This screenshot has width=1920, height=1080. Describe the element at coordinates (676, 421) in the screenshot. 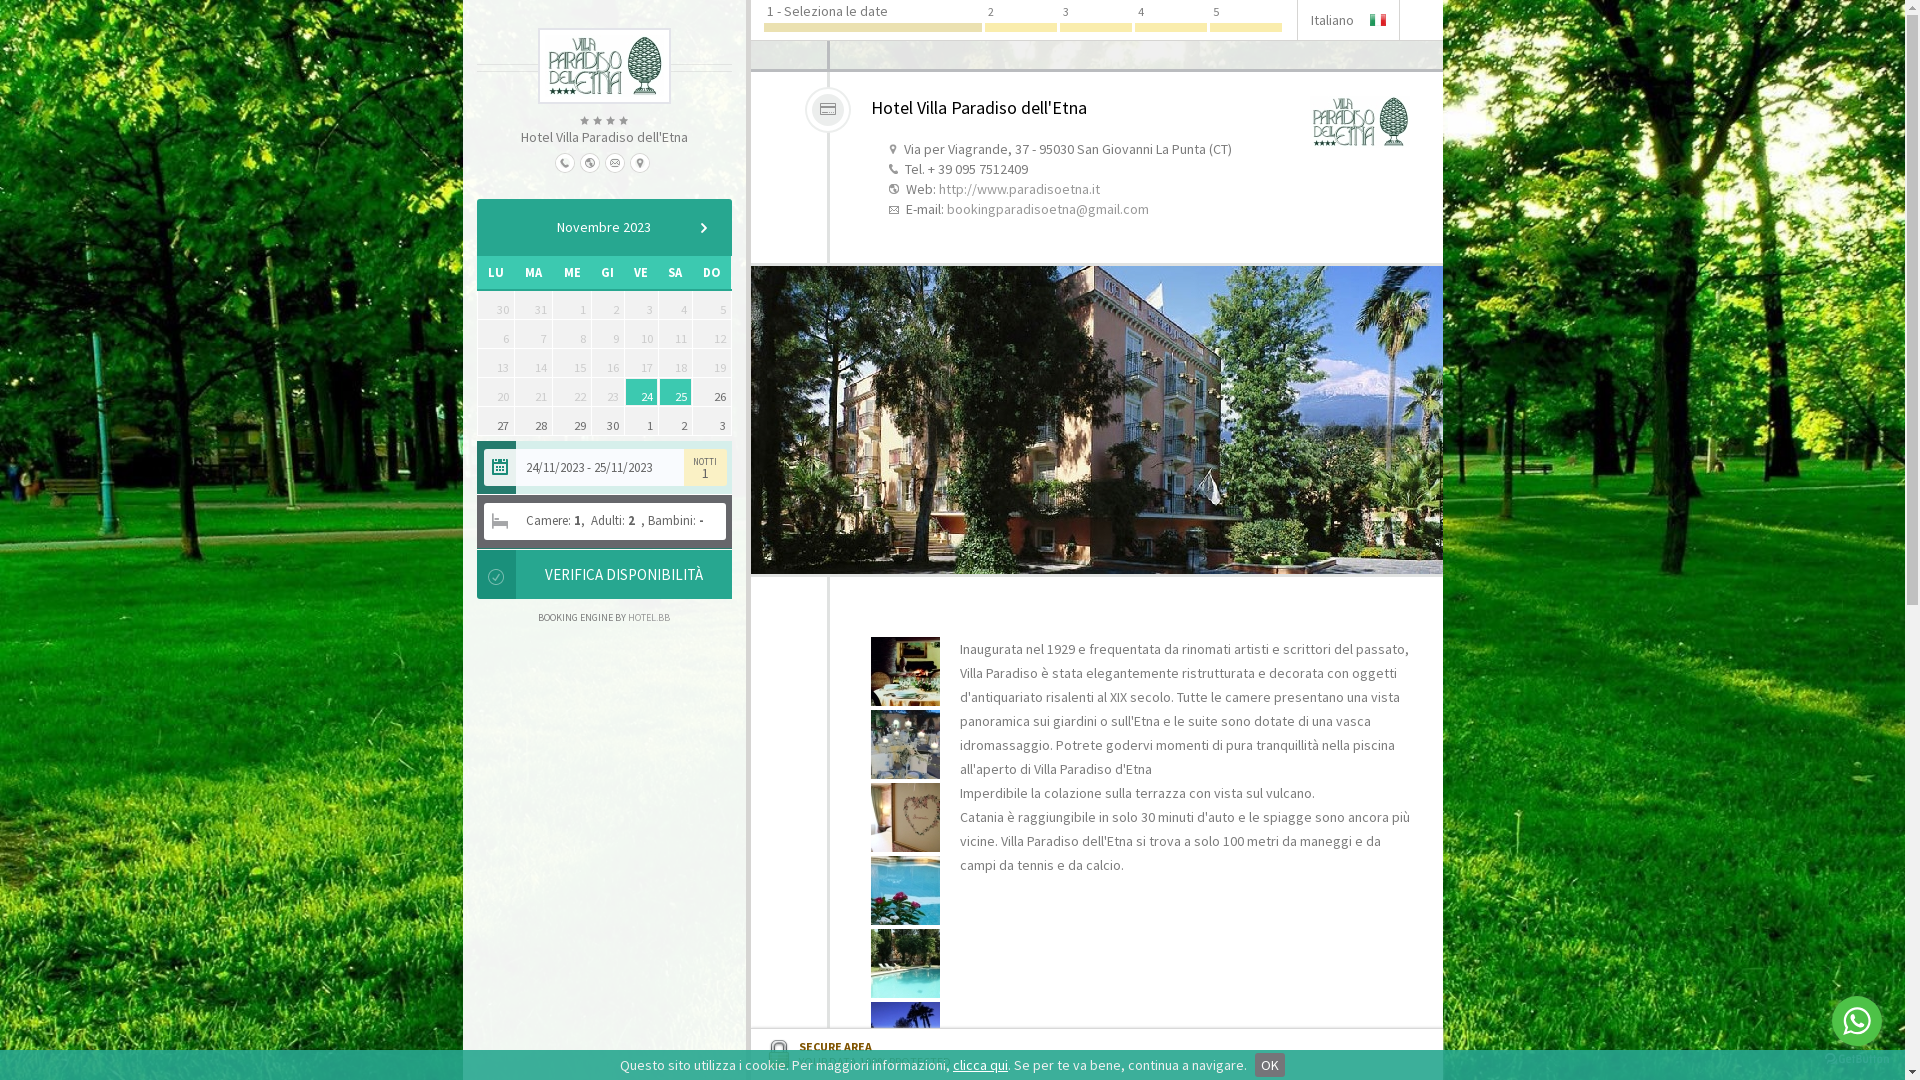

I see `2` at that location.